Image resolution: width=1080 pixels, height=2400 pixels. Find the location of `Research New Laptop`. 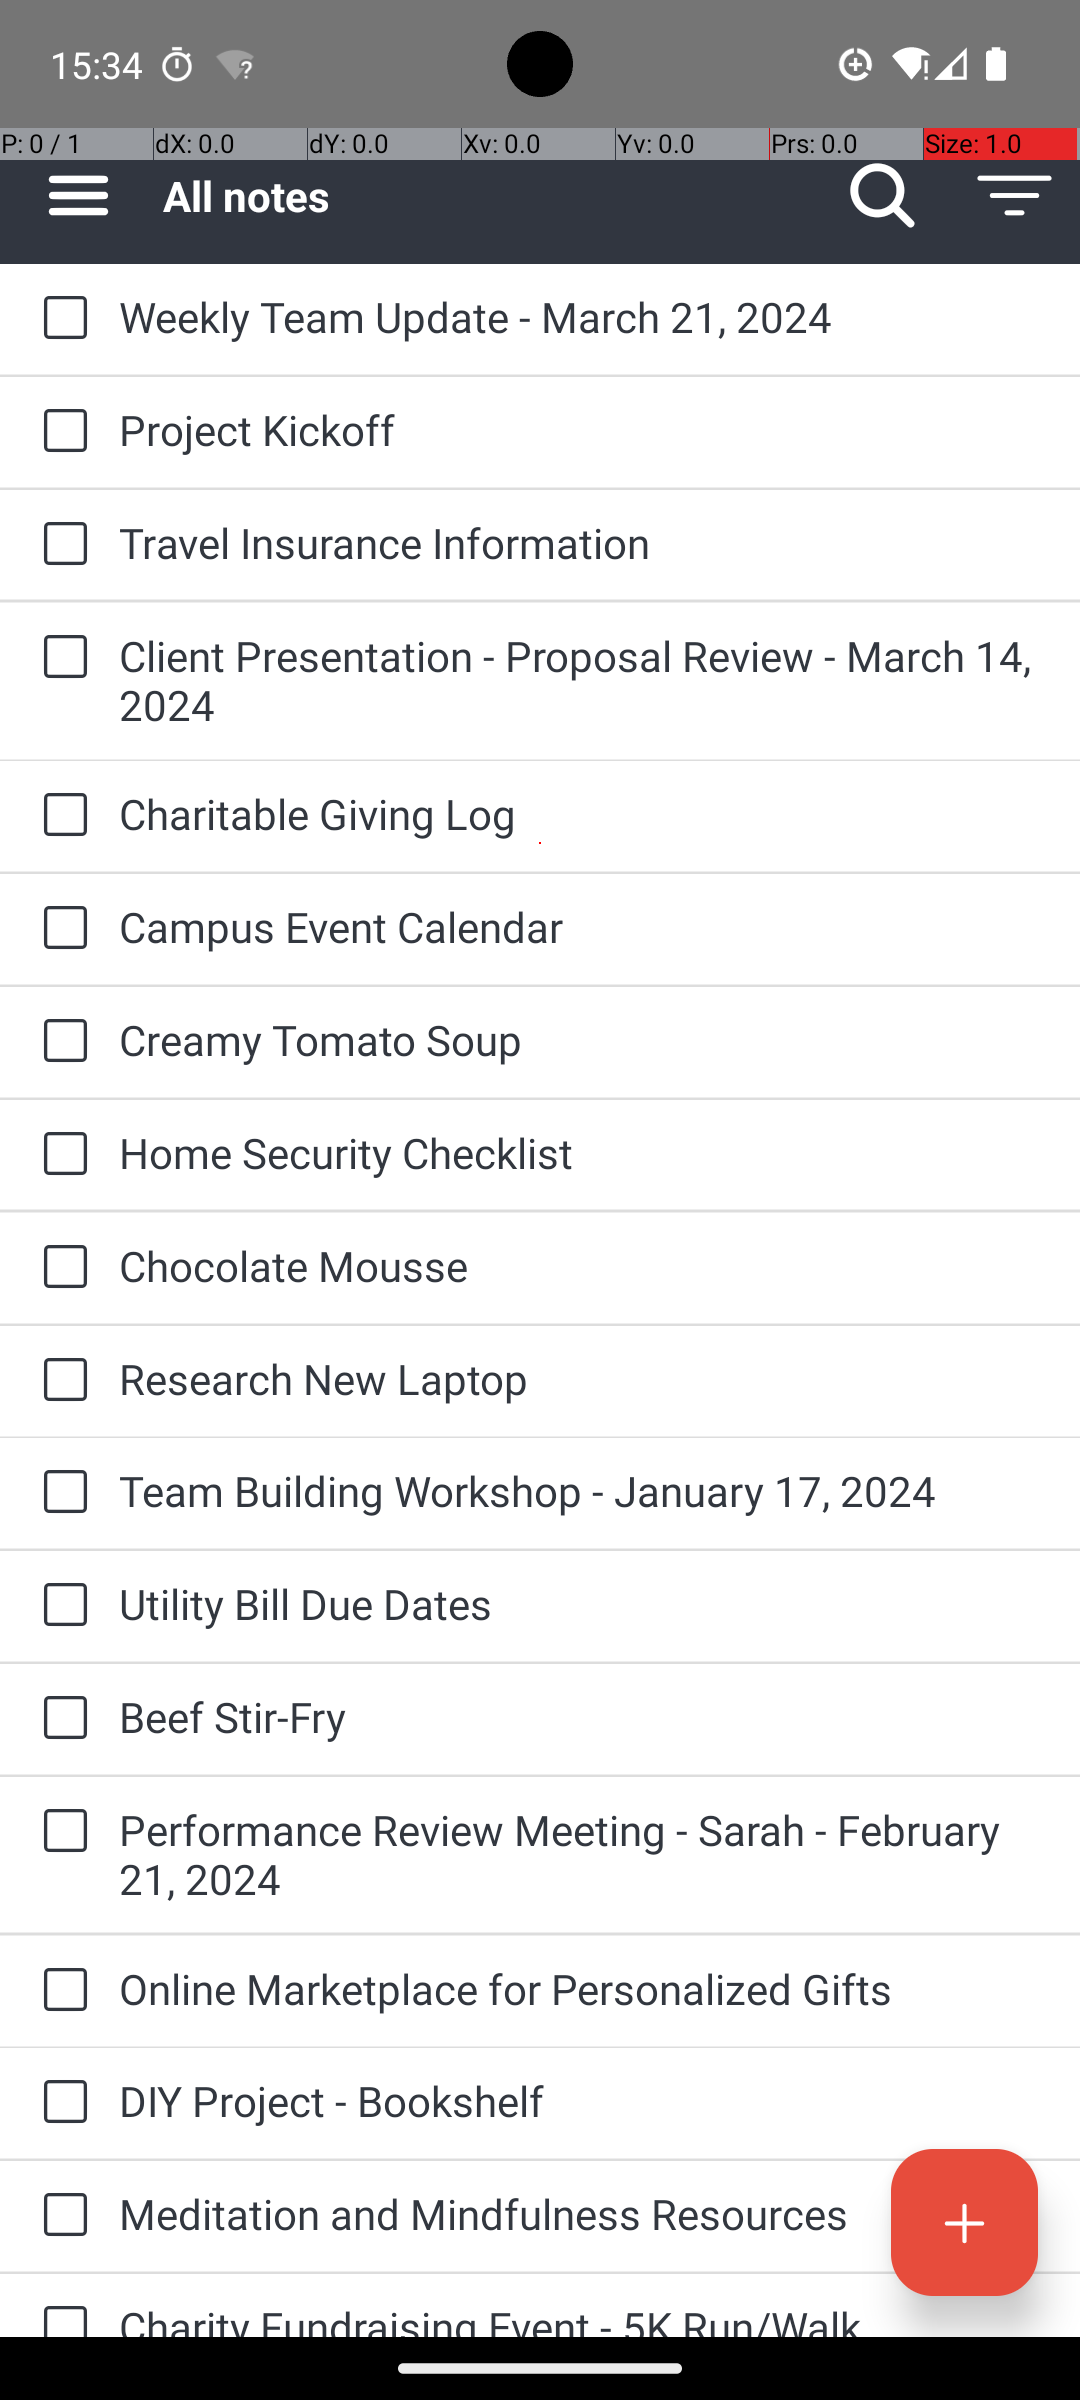

Research New Laptop is located at coordinates (580, 1378).